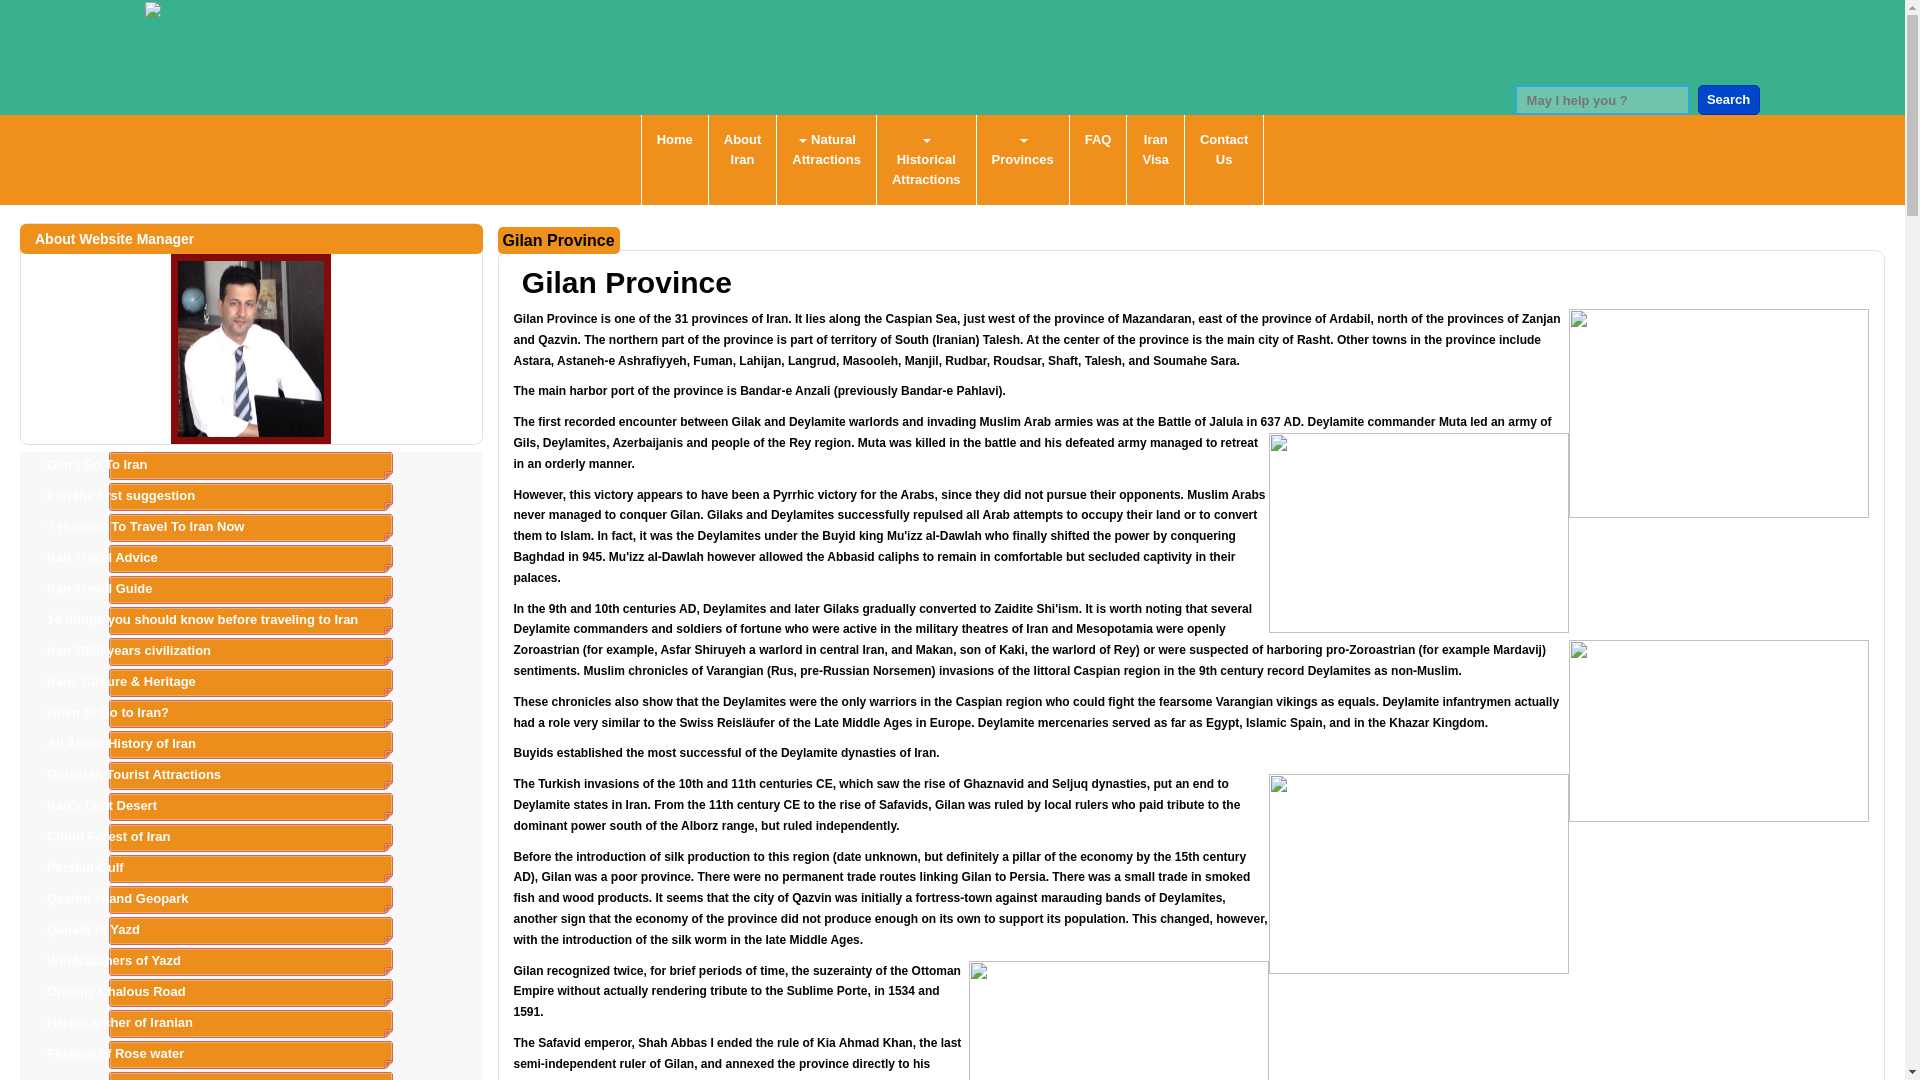 The image size is (1920, 1080). What do you see at coordinates (742, 149) in the screenshot?
I see `About Iran` at bounding box center [742, 149].